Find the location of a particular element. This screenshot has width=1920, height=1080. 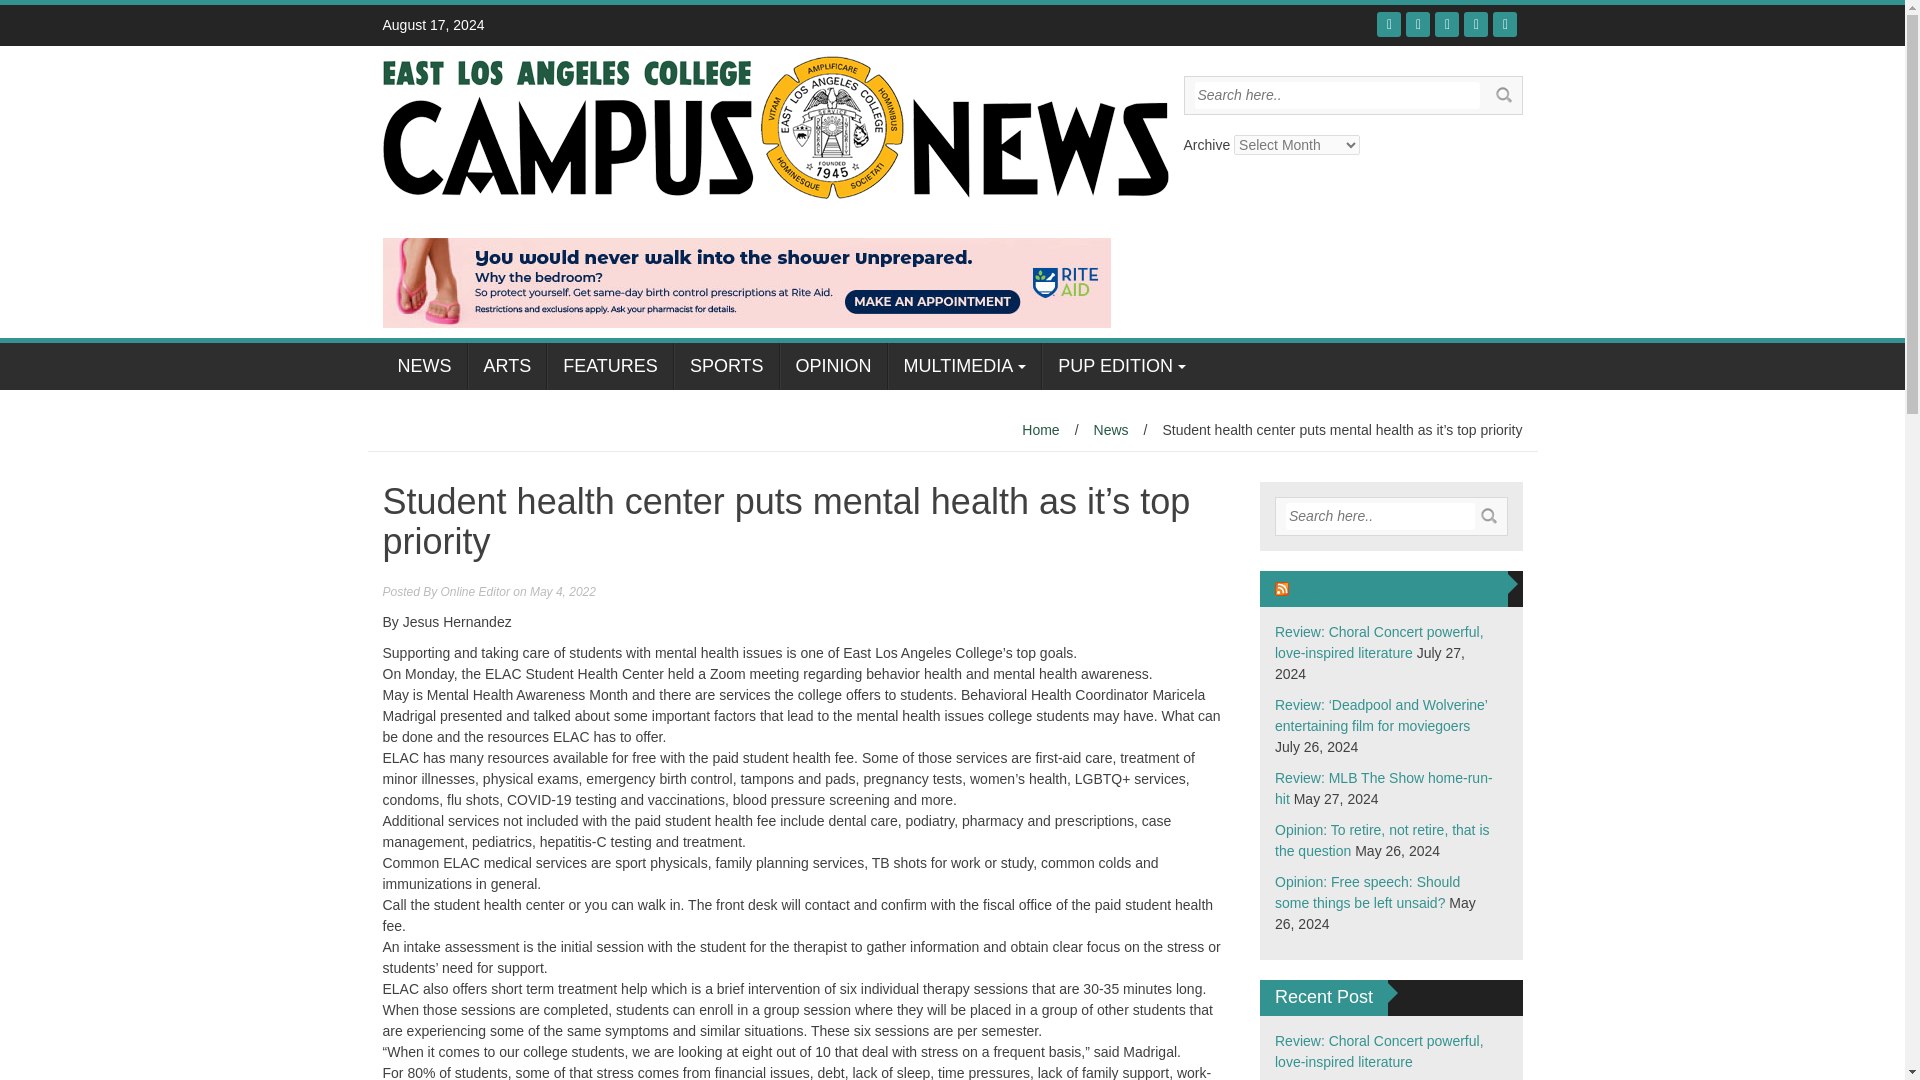

News is located at coordinates (1111, 430).